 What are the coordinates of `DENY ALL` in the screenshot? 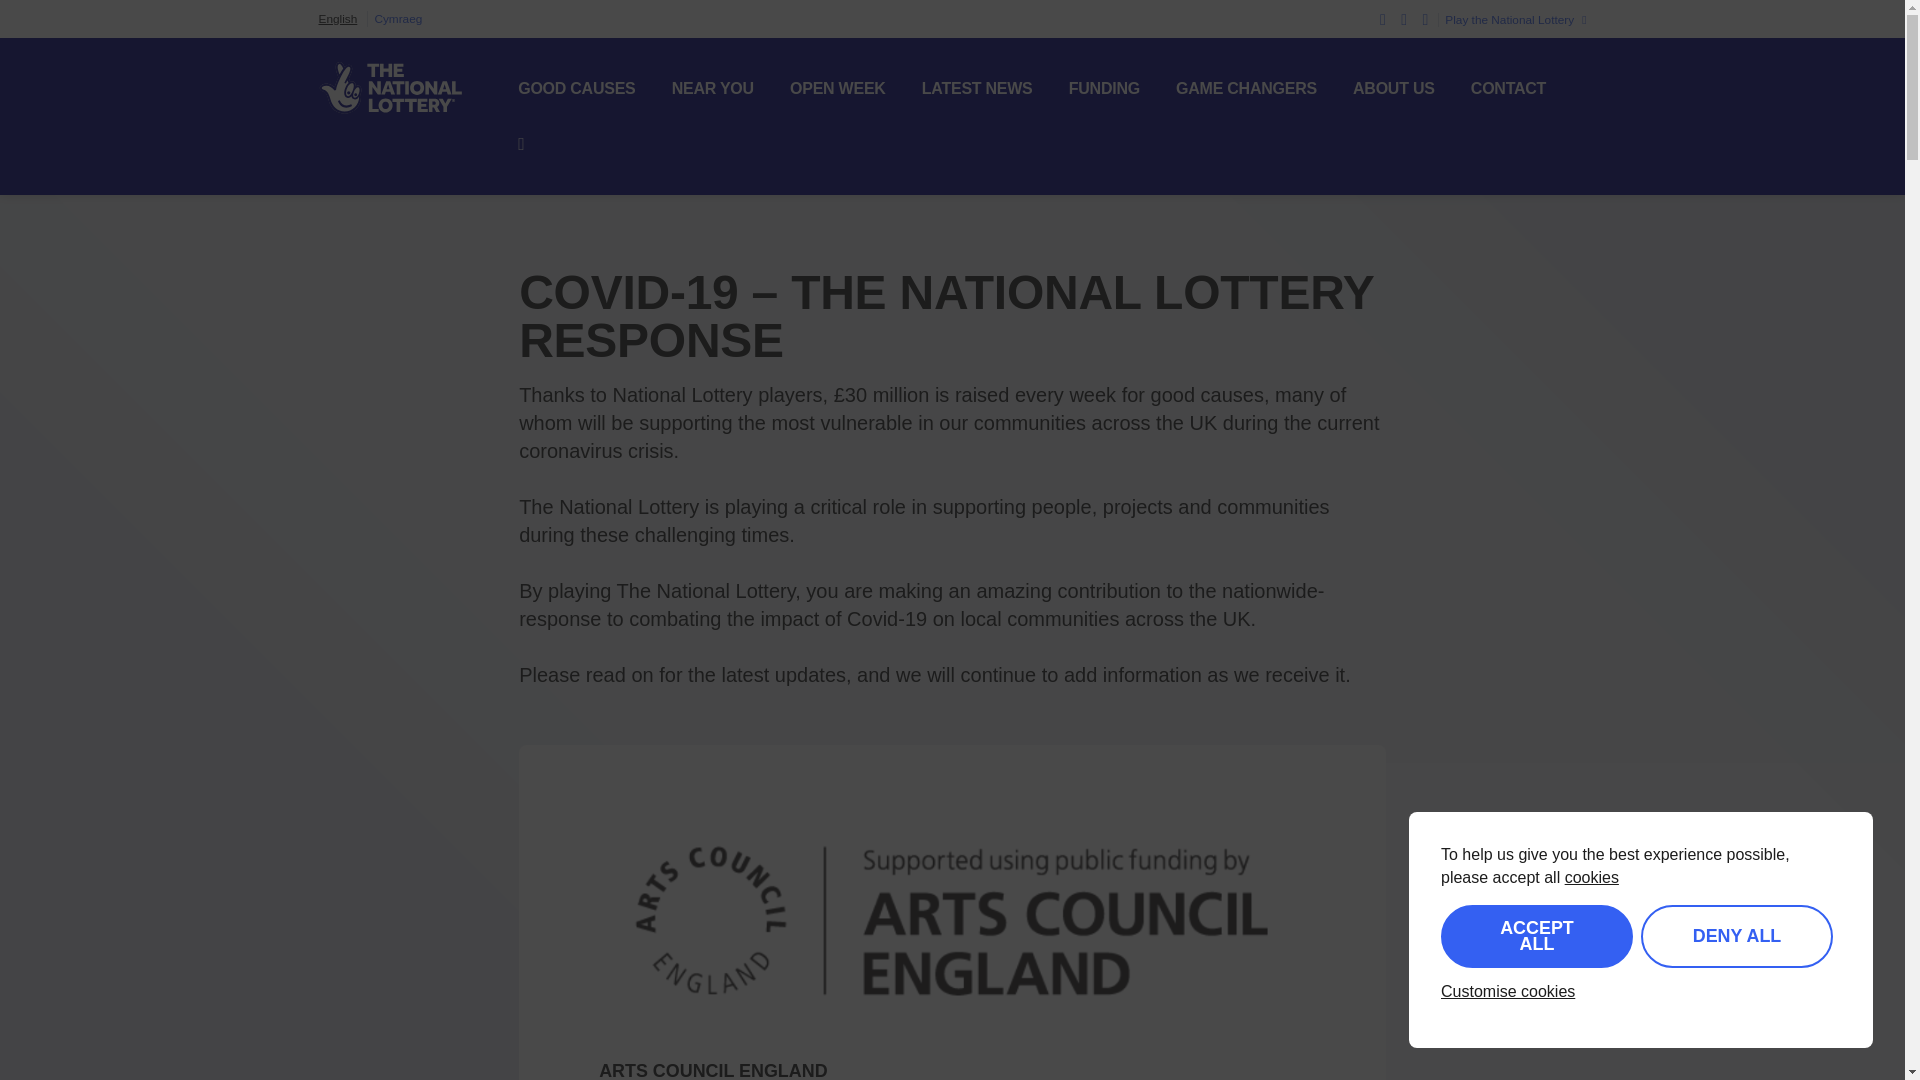 It's located at (1737, 936).